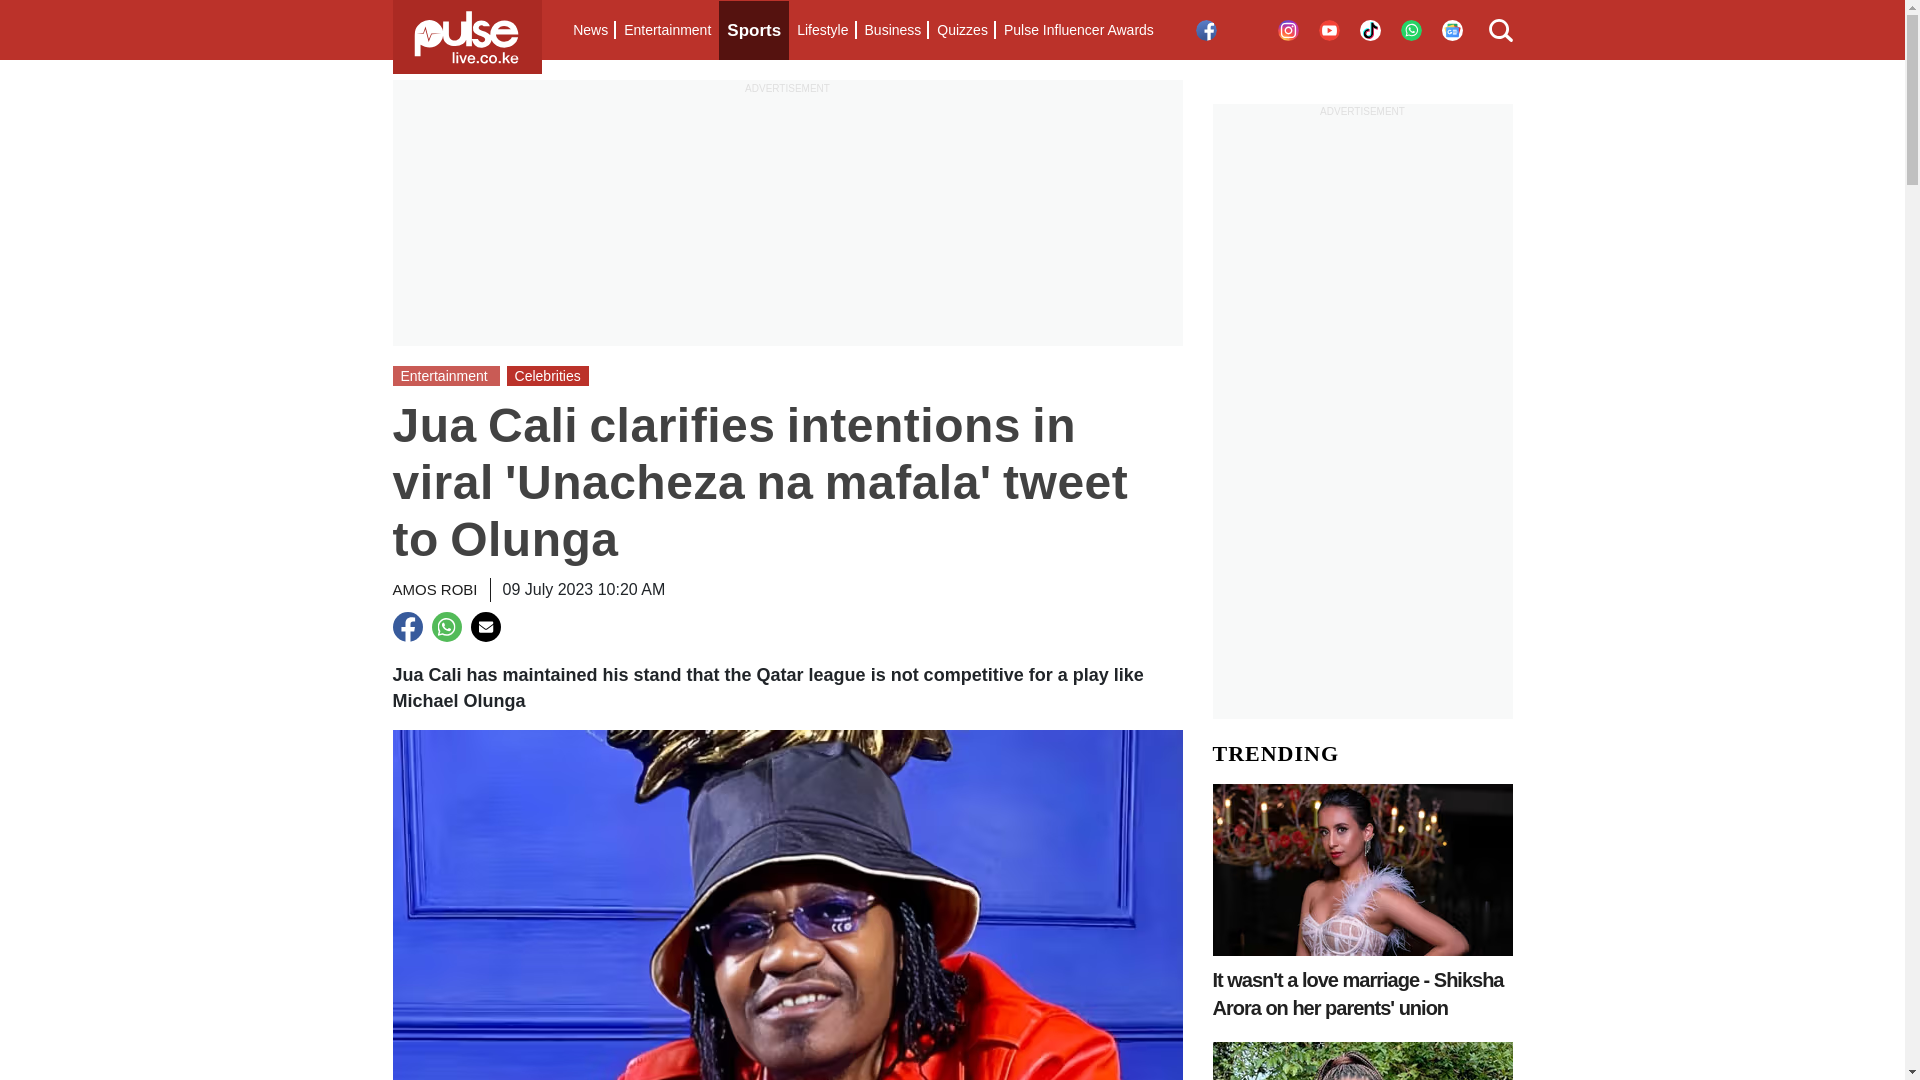  Describe the element at coordinates (1078, 30) in the screenshot. I see `Pulse Influencer Awards` at that location.